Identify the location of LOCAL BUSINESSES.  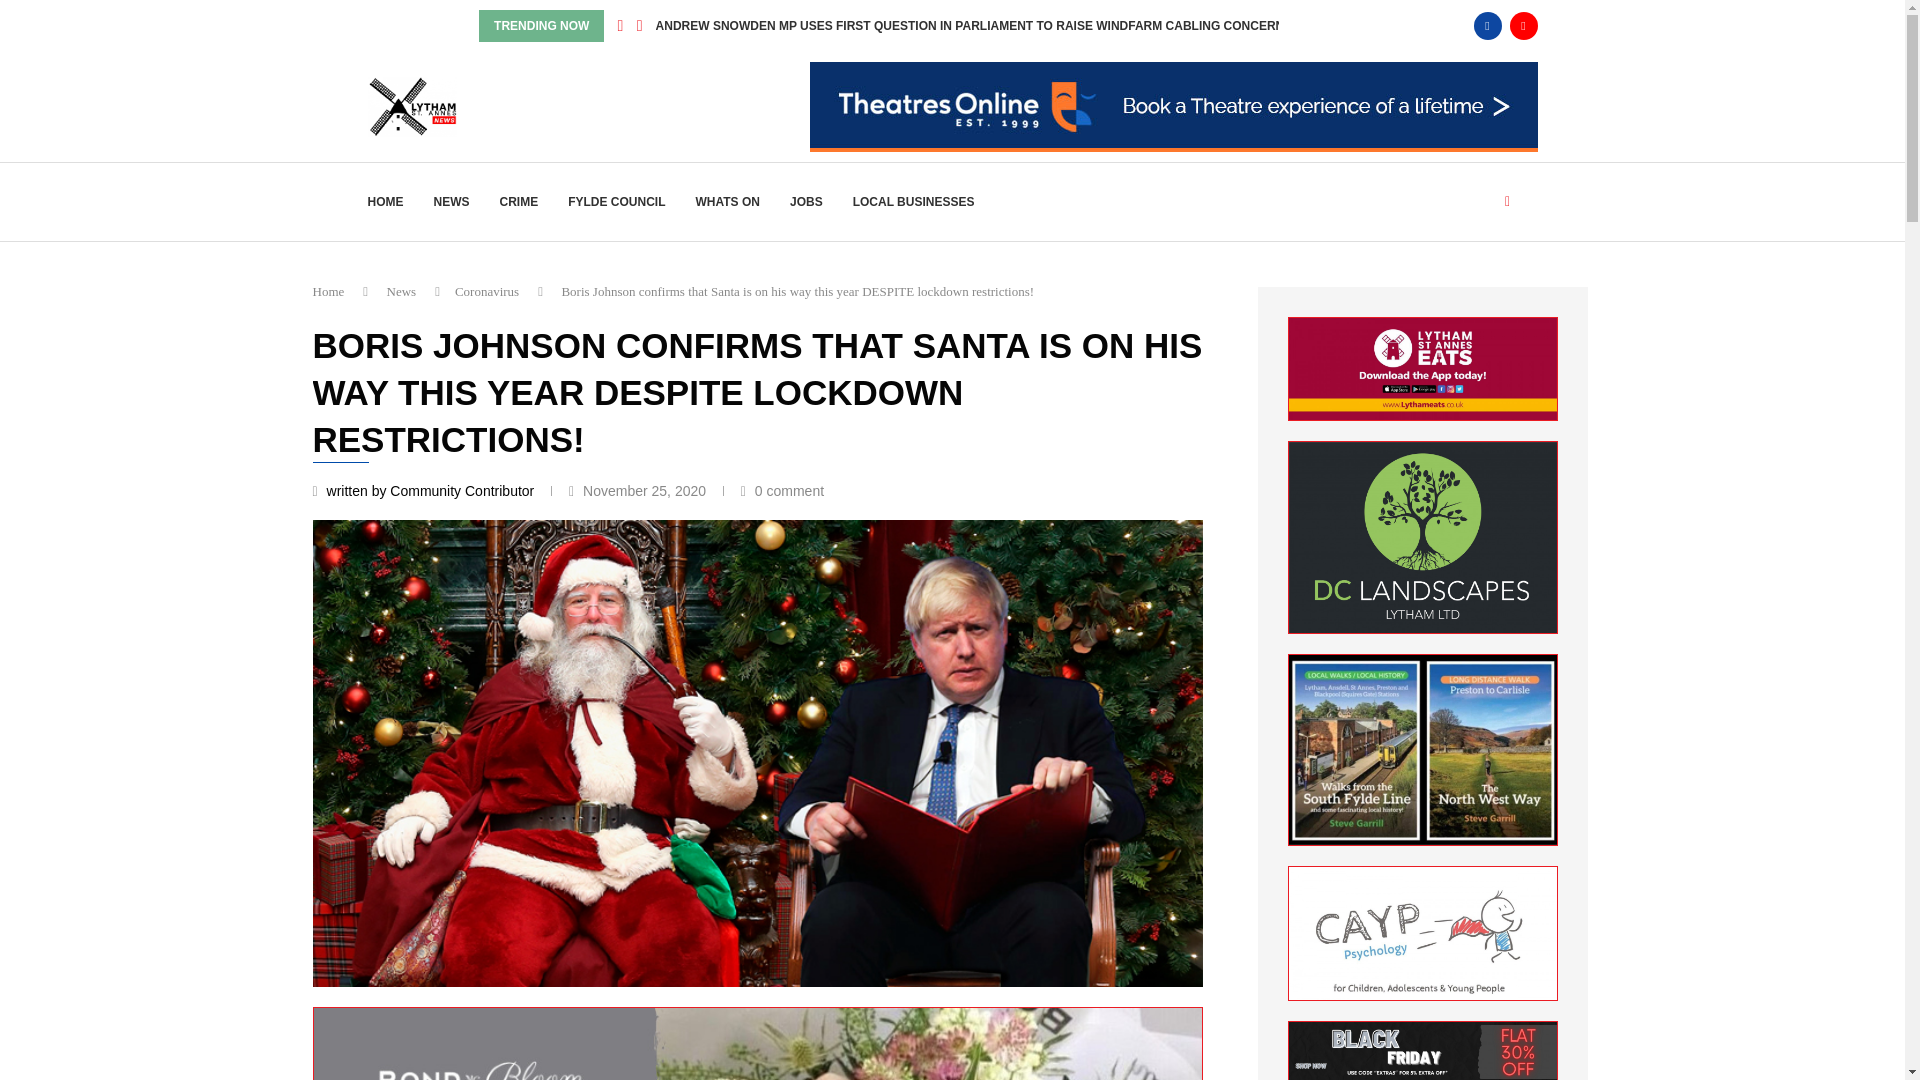
(914, 202).